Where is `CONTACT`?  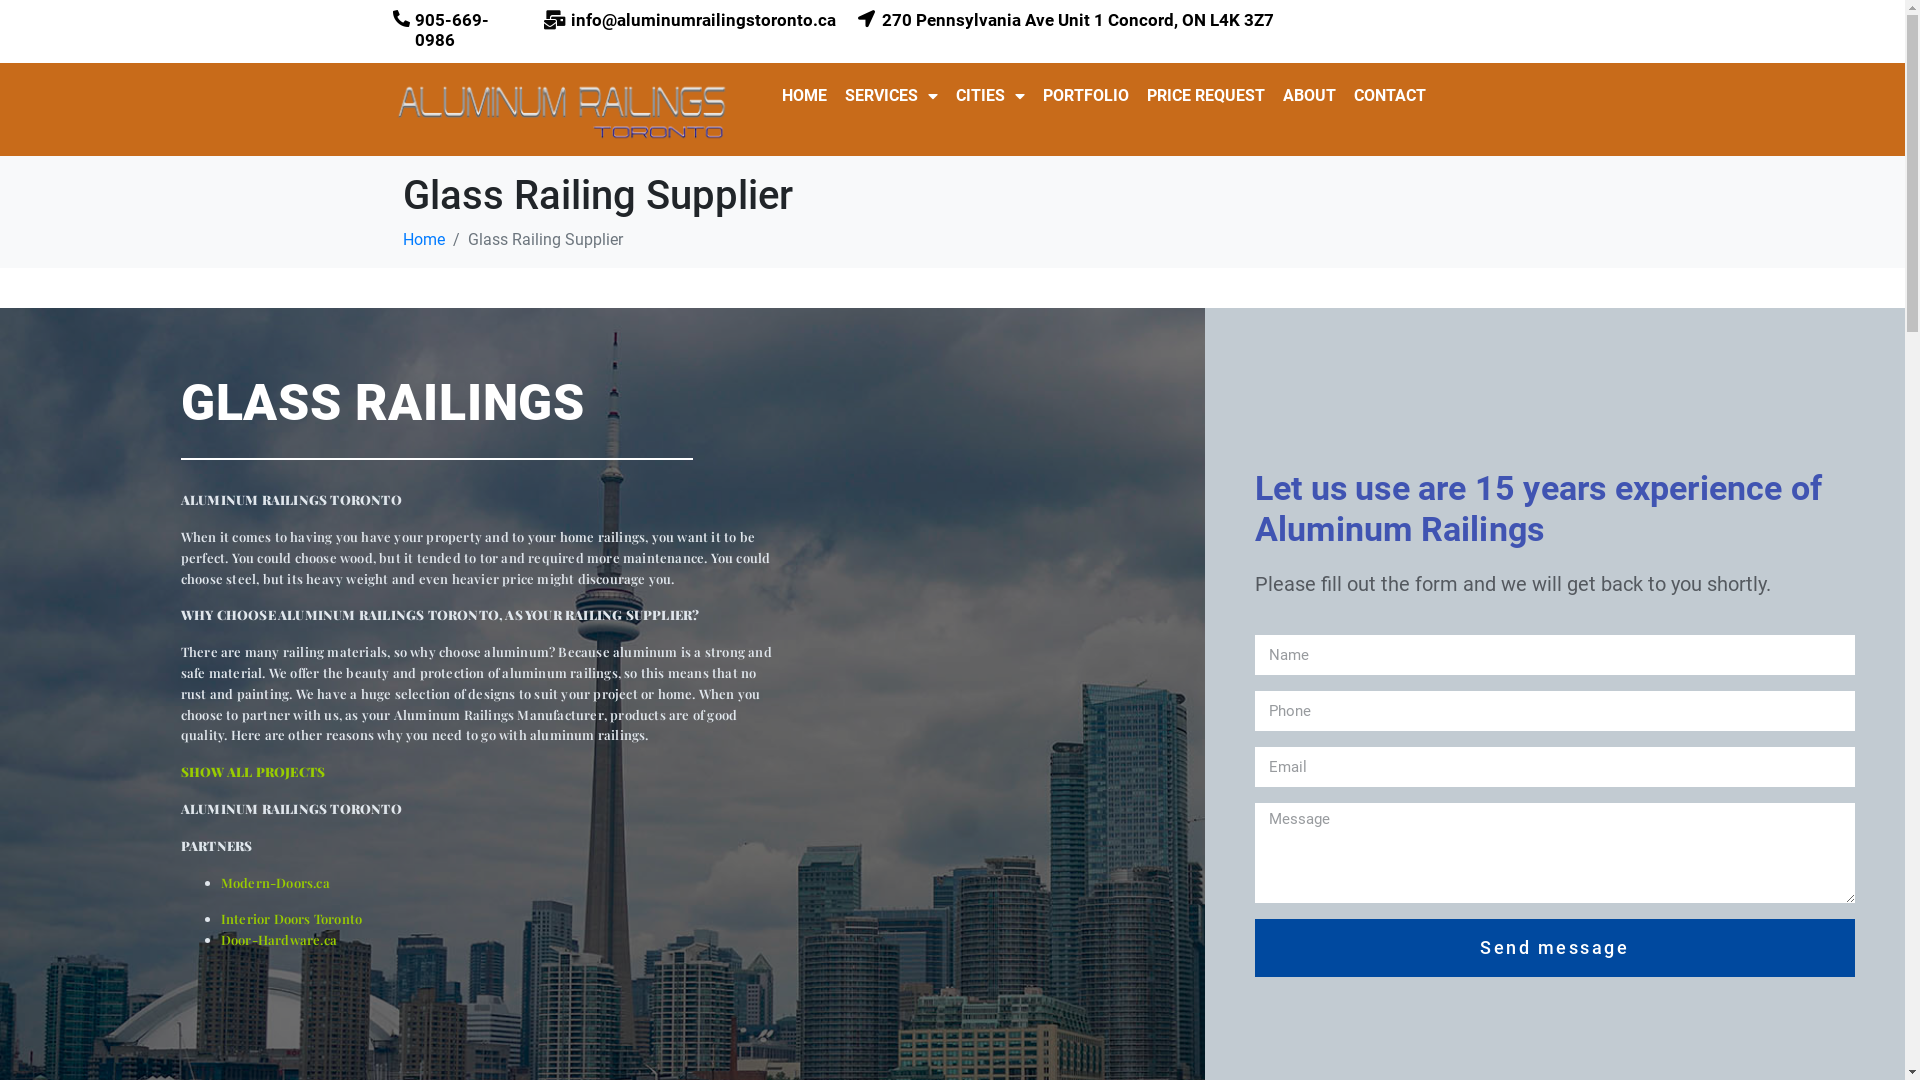 CONTACT is located at coordinates (1390, 96).